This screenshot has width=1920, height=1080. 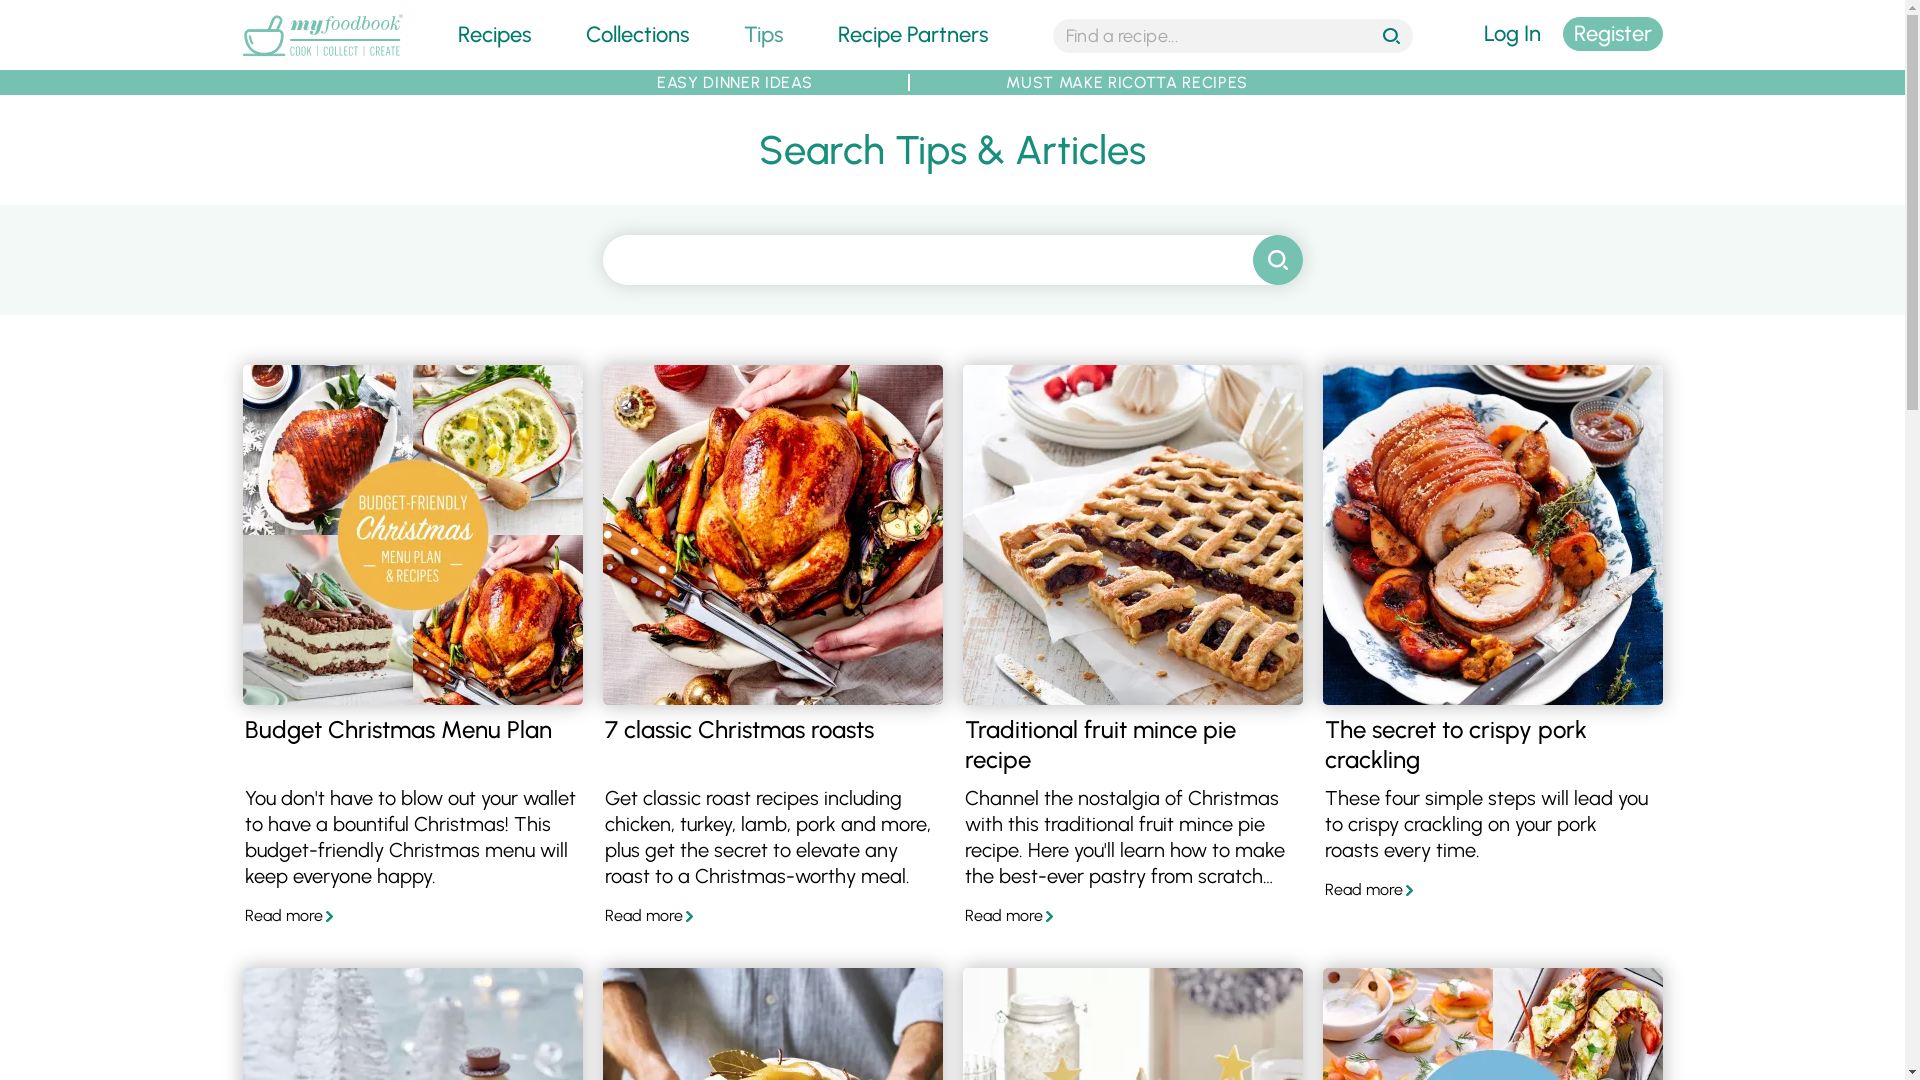 I want to click on myfoodbook home, so click(x=322, y=58).